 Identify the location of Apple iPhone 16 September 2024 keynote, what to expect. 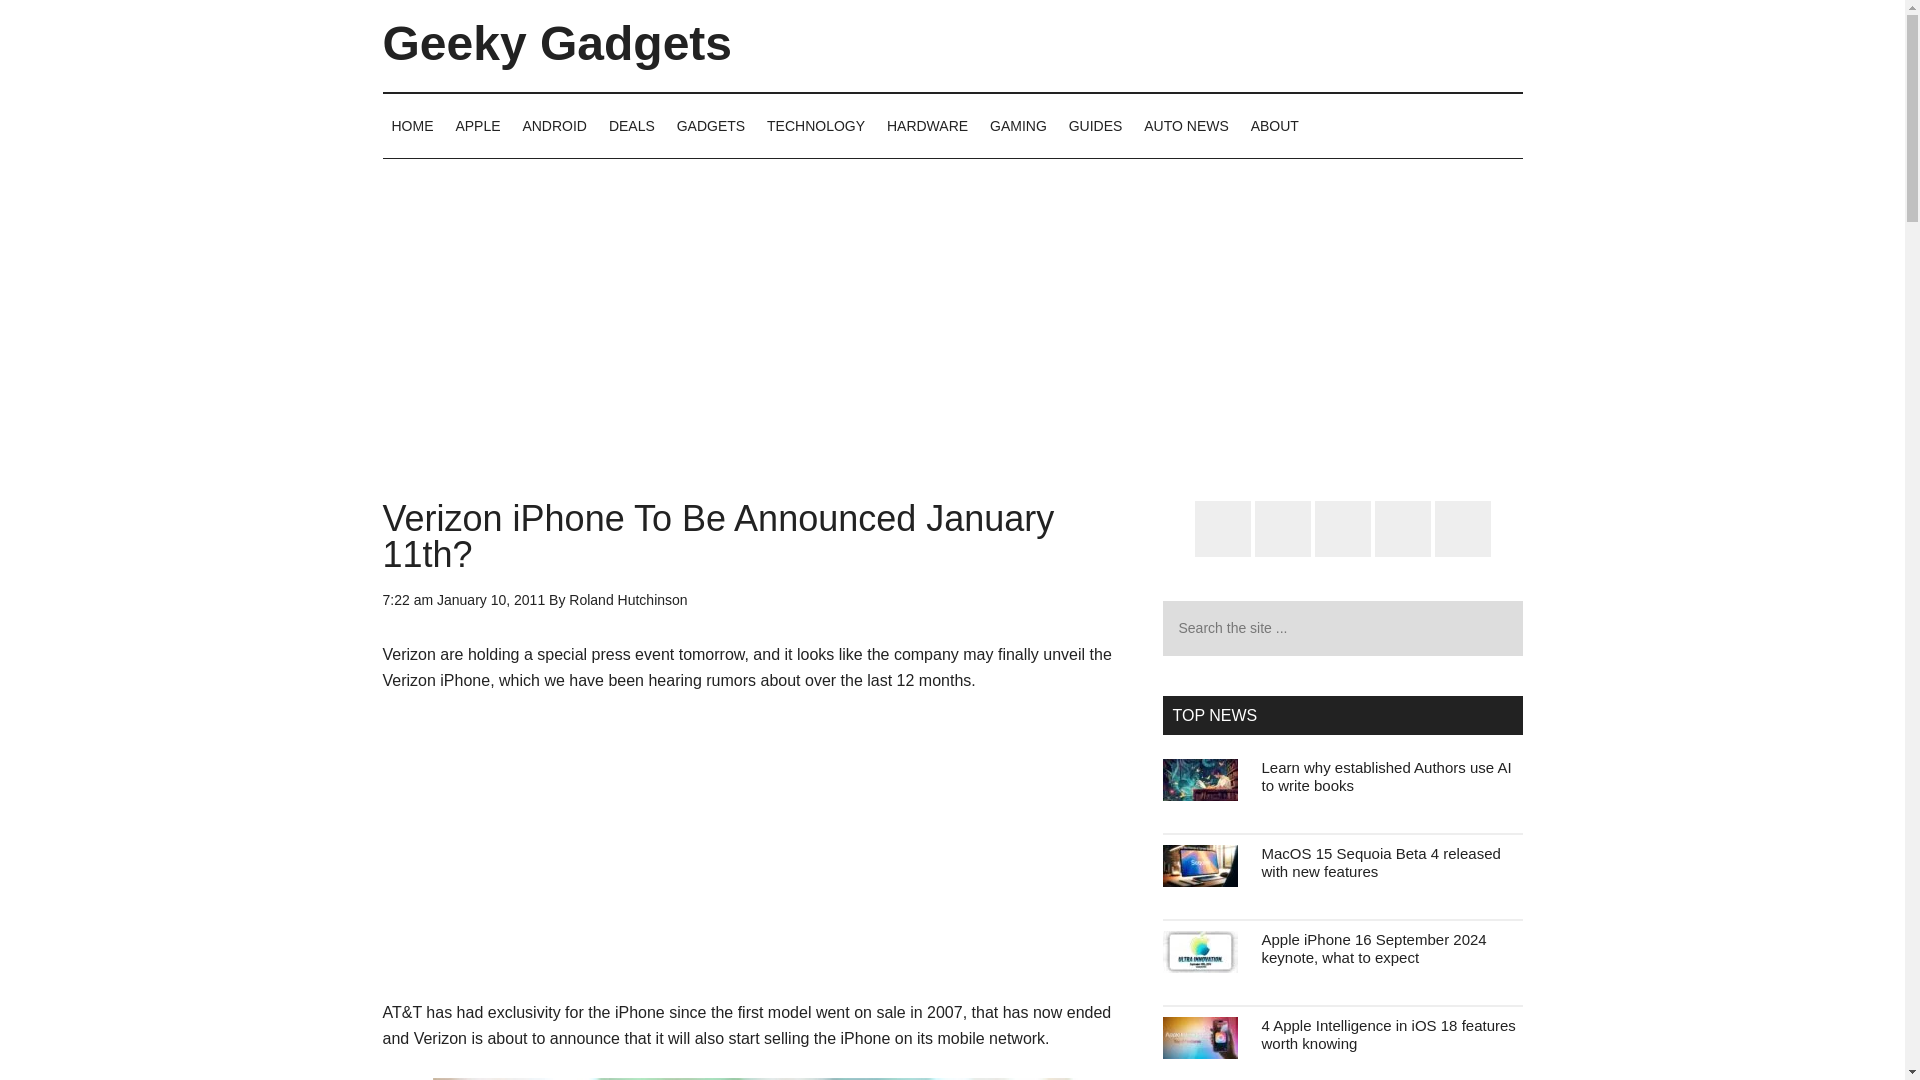
(1374, 948).